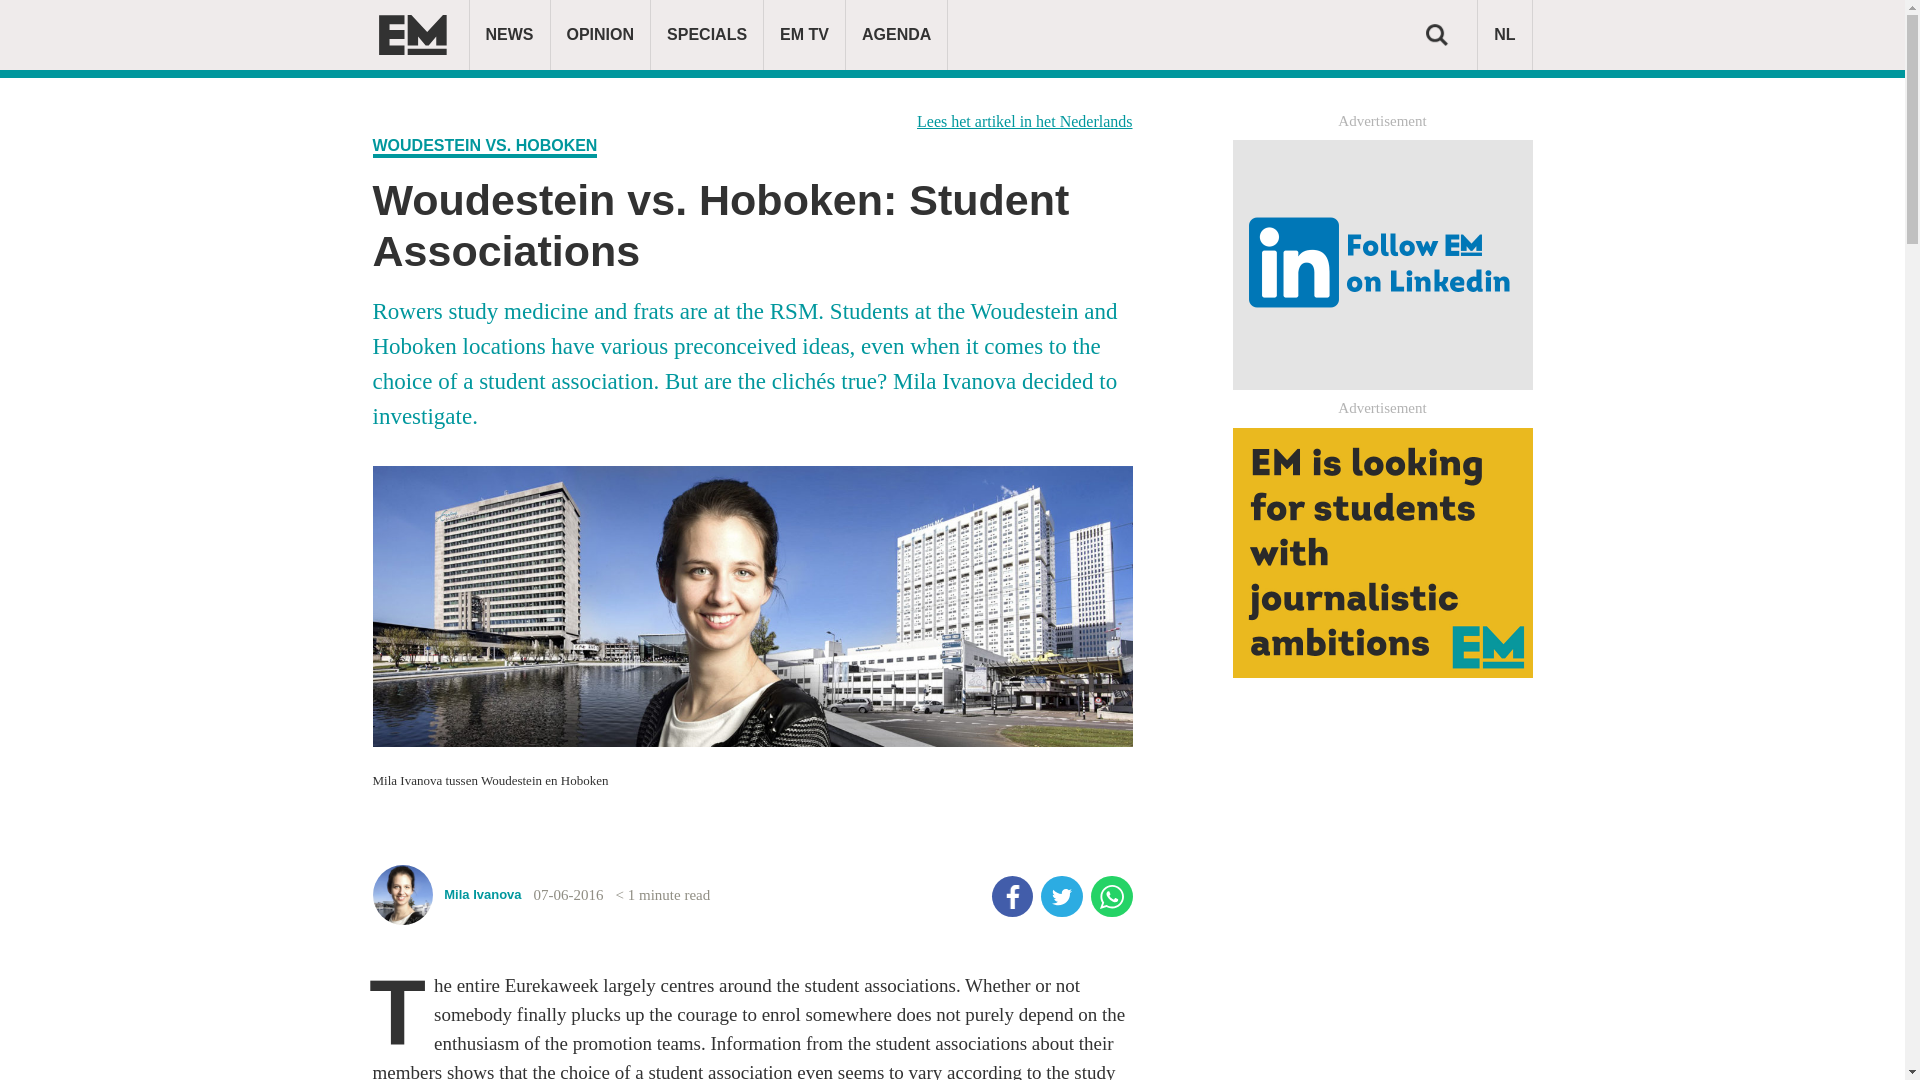  I want to click on Share via WhatsApp, so click(1111, 896).